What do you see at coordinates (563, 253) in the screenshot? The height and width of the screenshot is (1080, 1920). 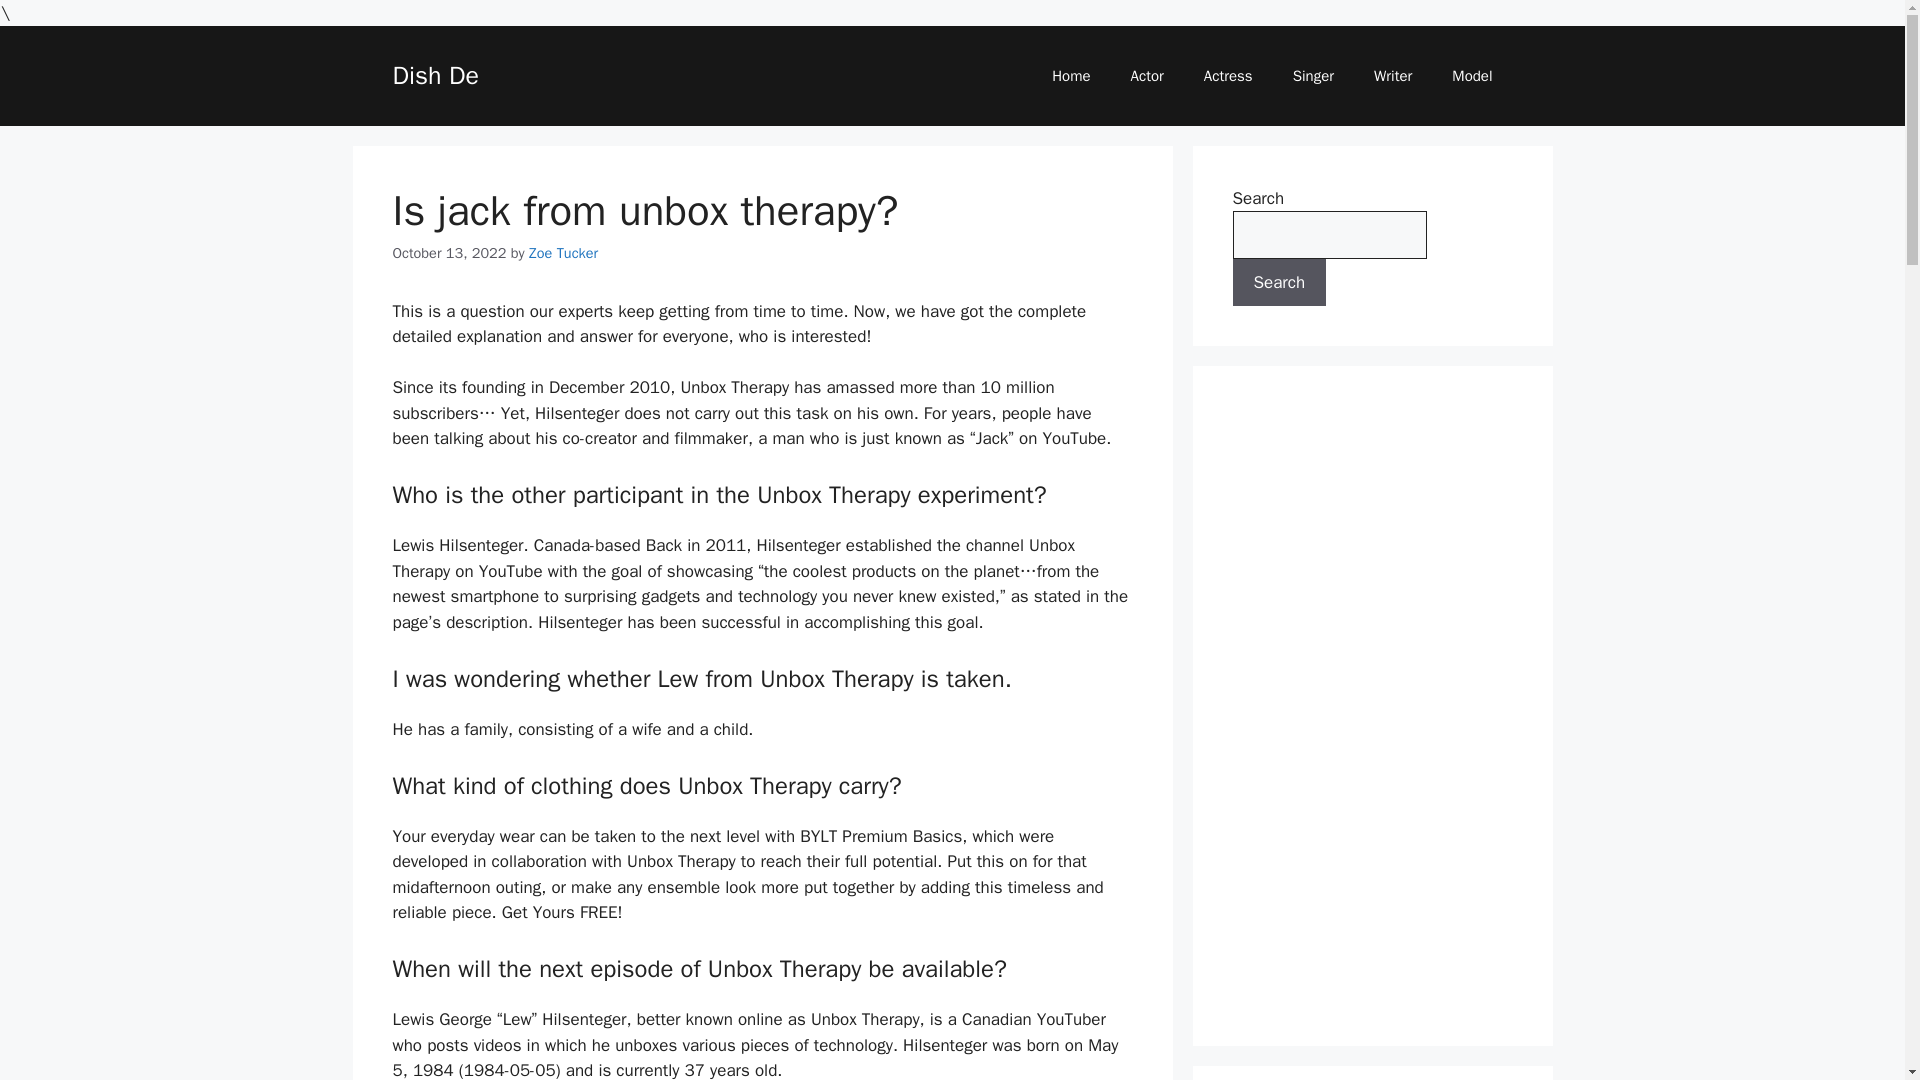 I see `Zoe Tucker` at bounding box center [563, 253].